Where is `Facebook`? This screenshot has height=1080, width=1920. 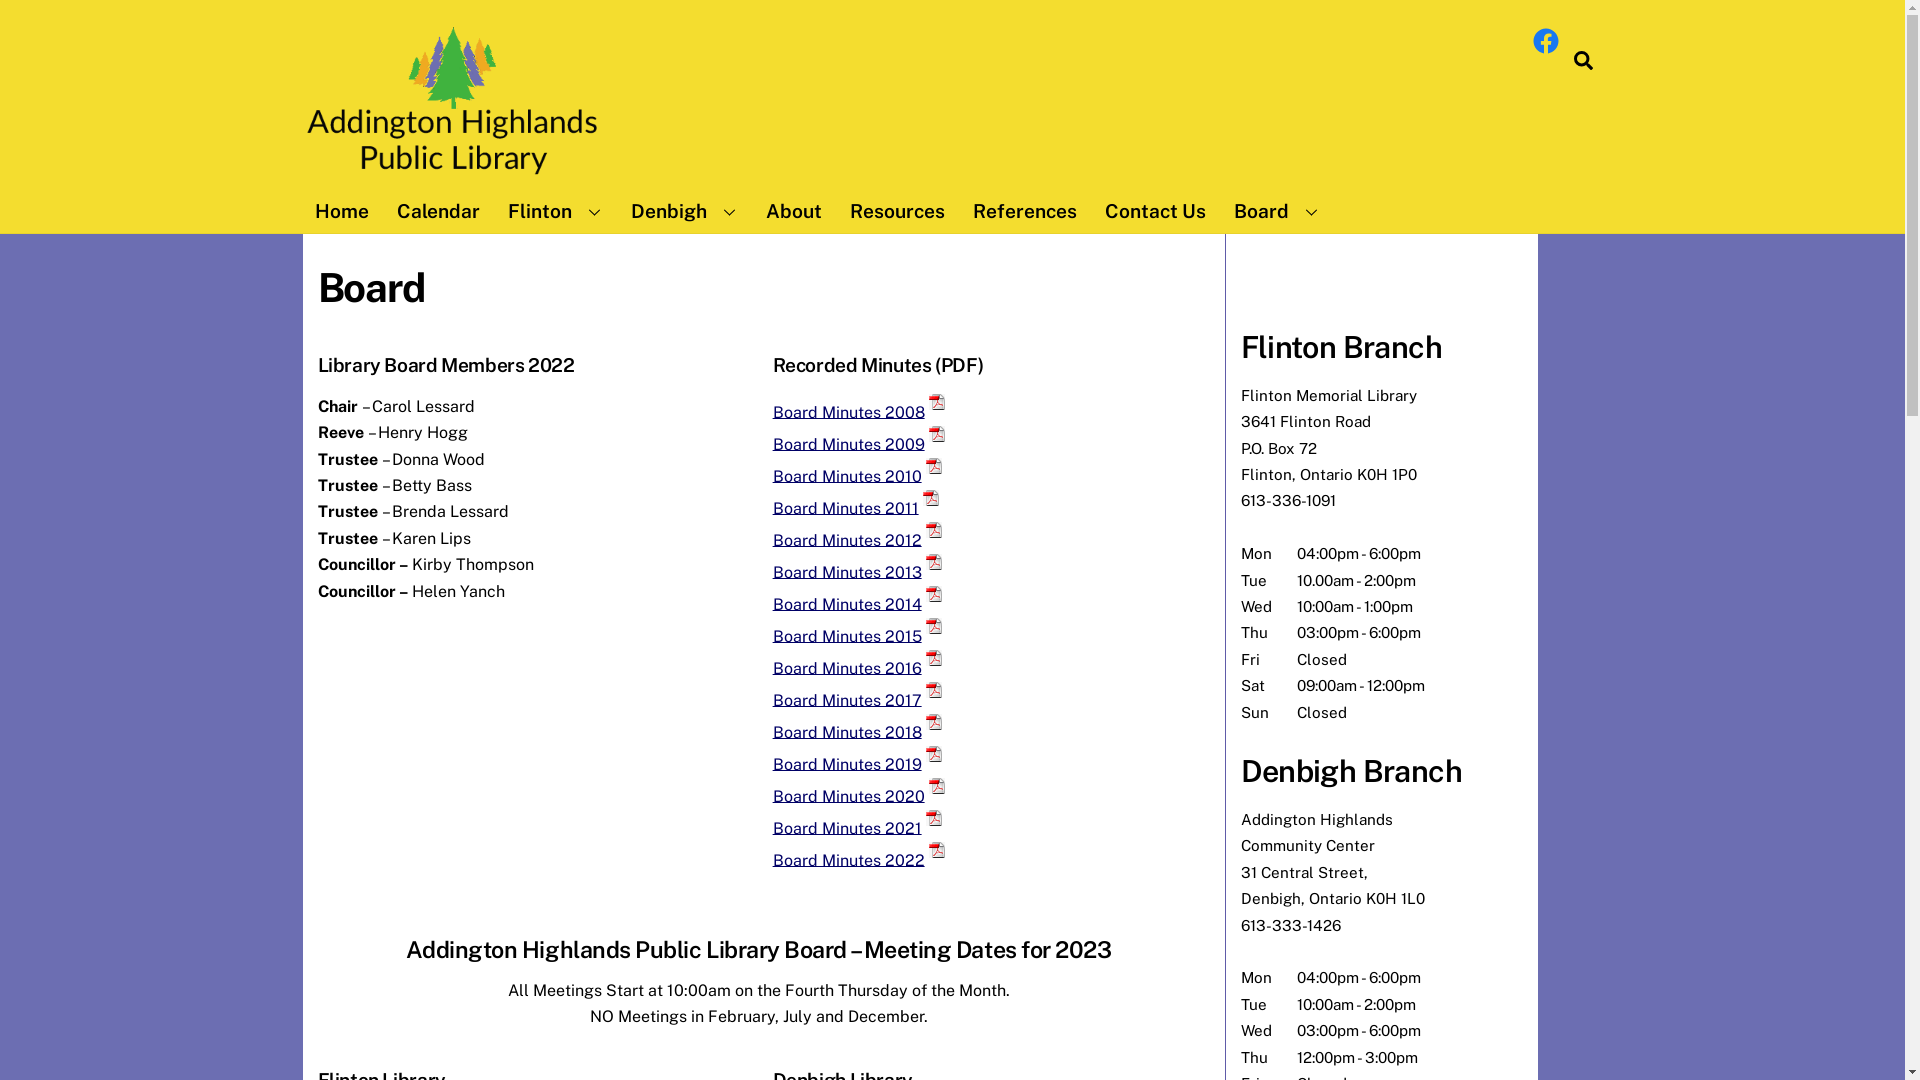 Facebook is located at coordinates (1545, 41).